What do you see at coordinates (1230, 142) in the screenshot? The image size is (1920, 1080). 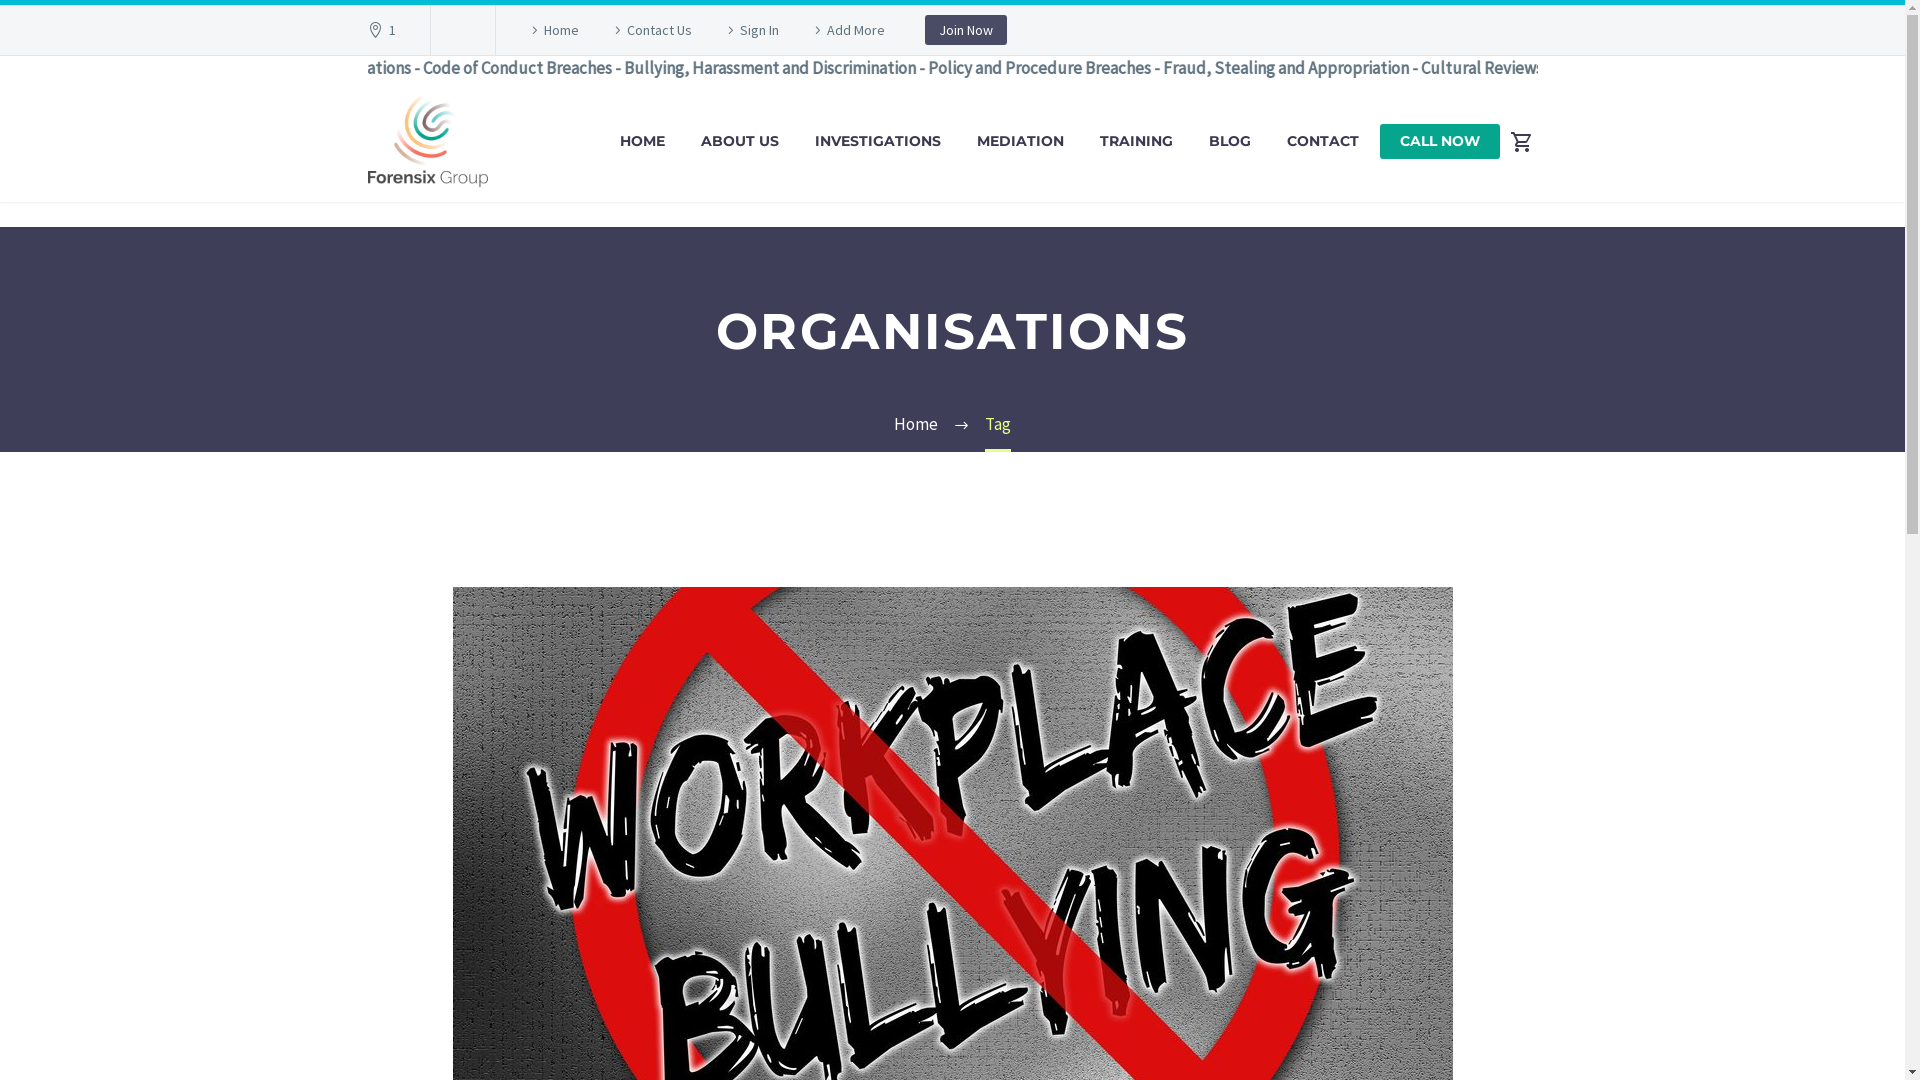 I see `BLOG` at bounding box center [1230, 142].